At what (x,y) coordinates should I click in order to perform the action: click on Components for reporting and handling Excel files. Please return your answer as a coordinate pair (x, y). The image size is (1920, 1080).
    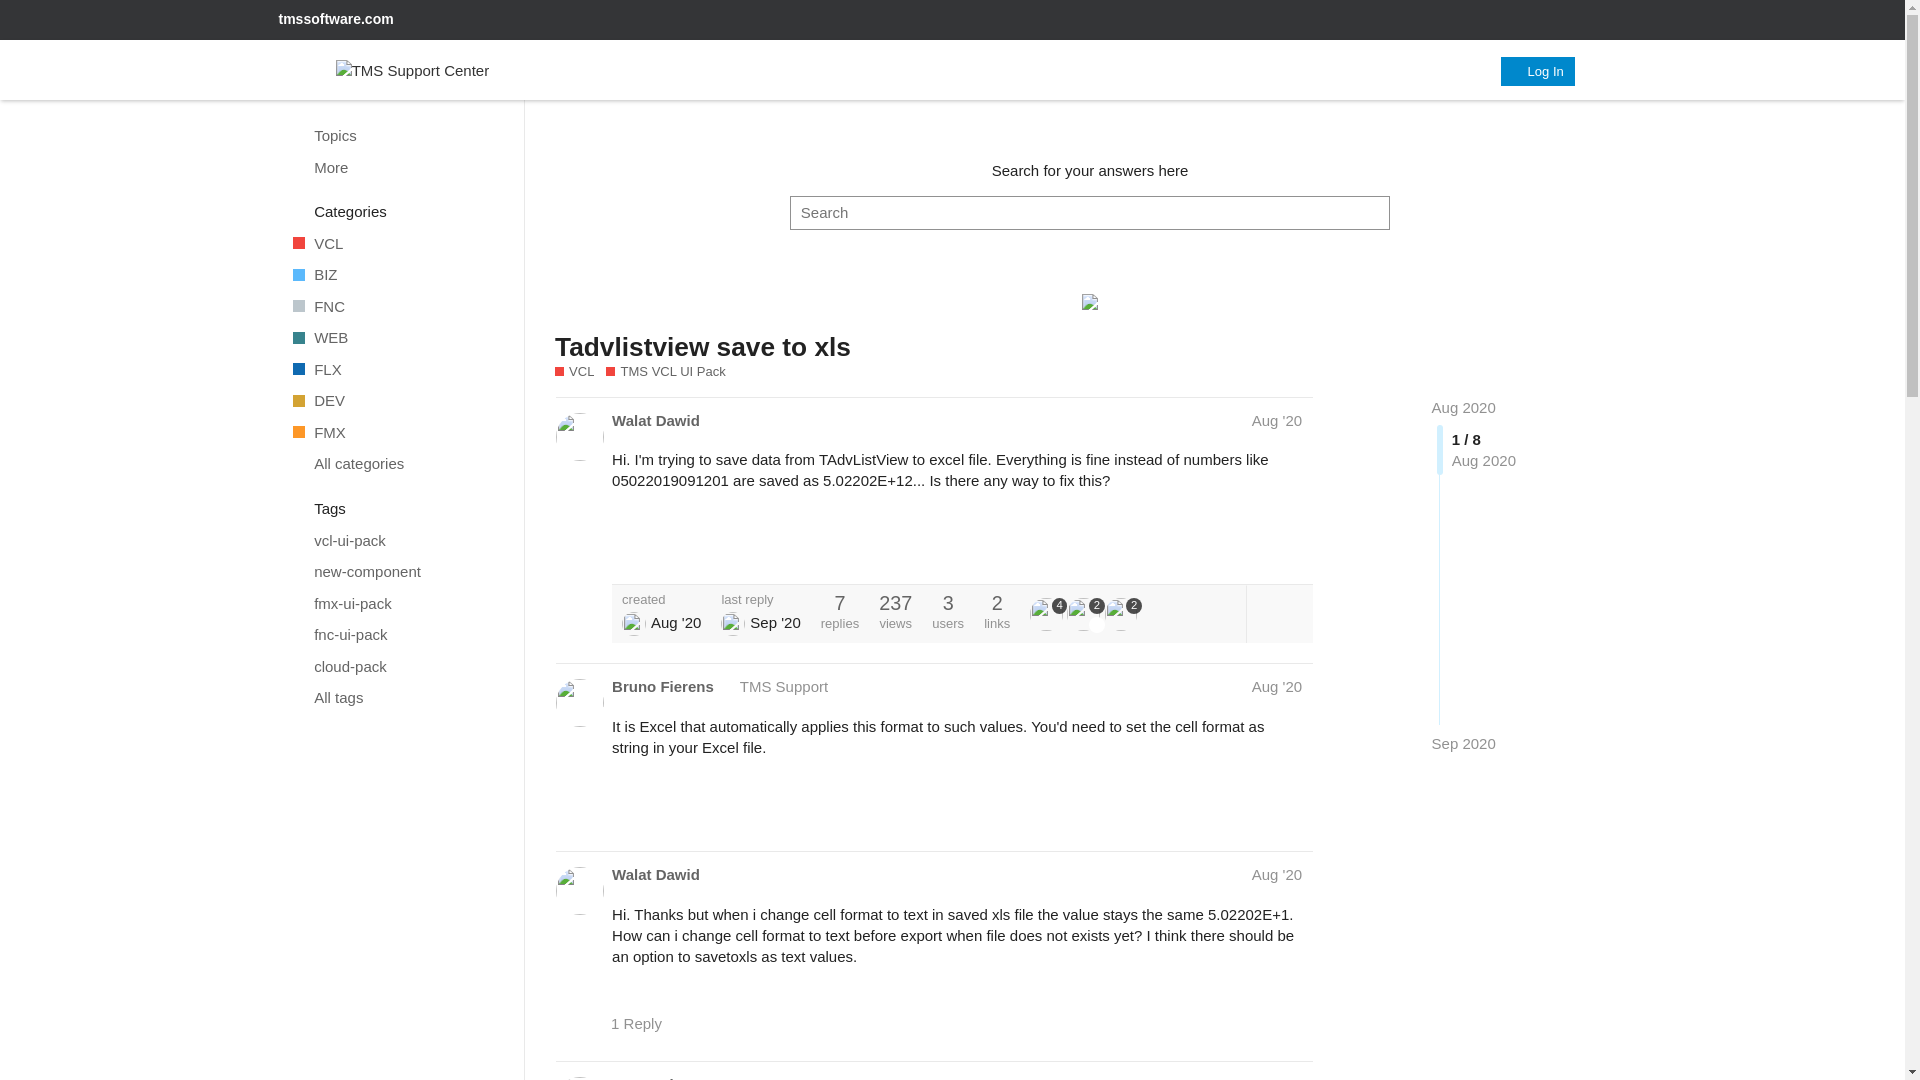
    Looking at the image, I should click on (397, 370).